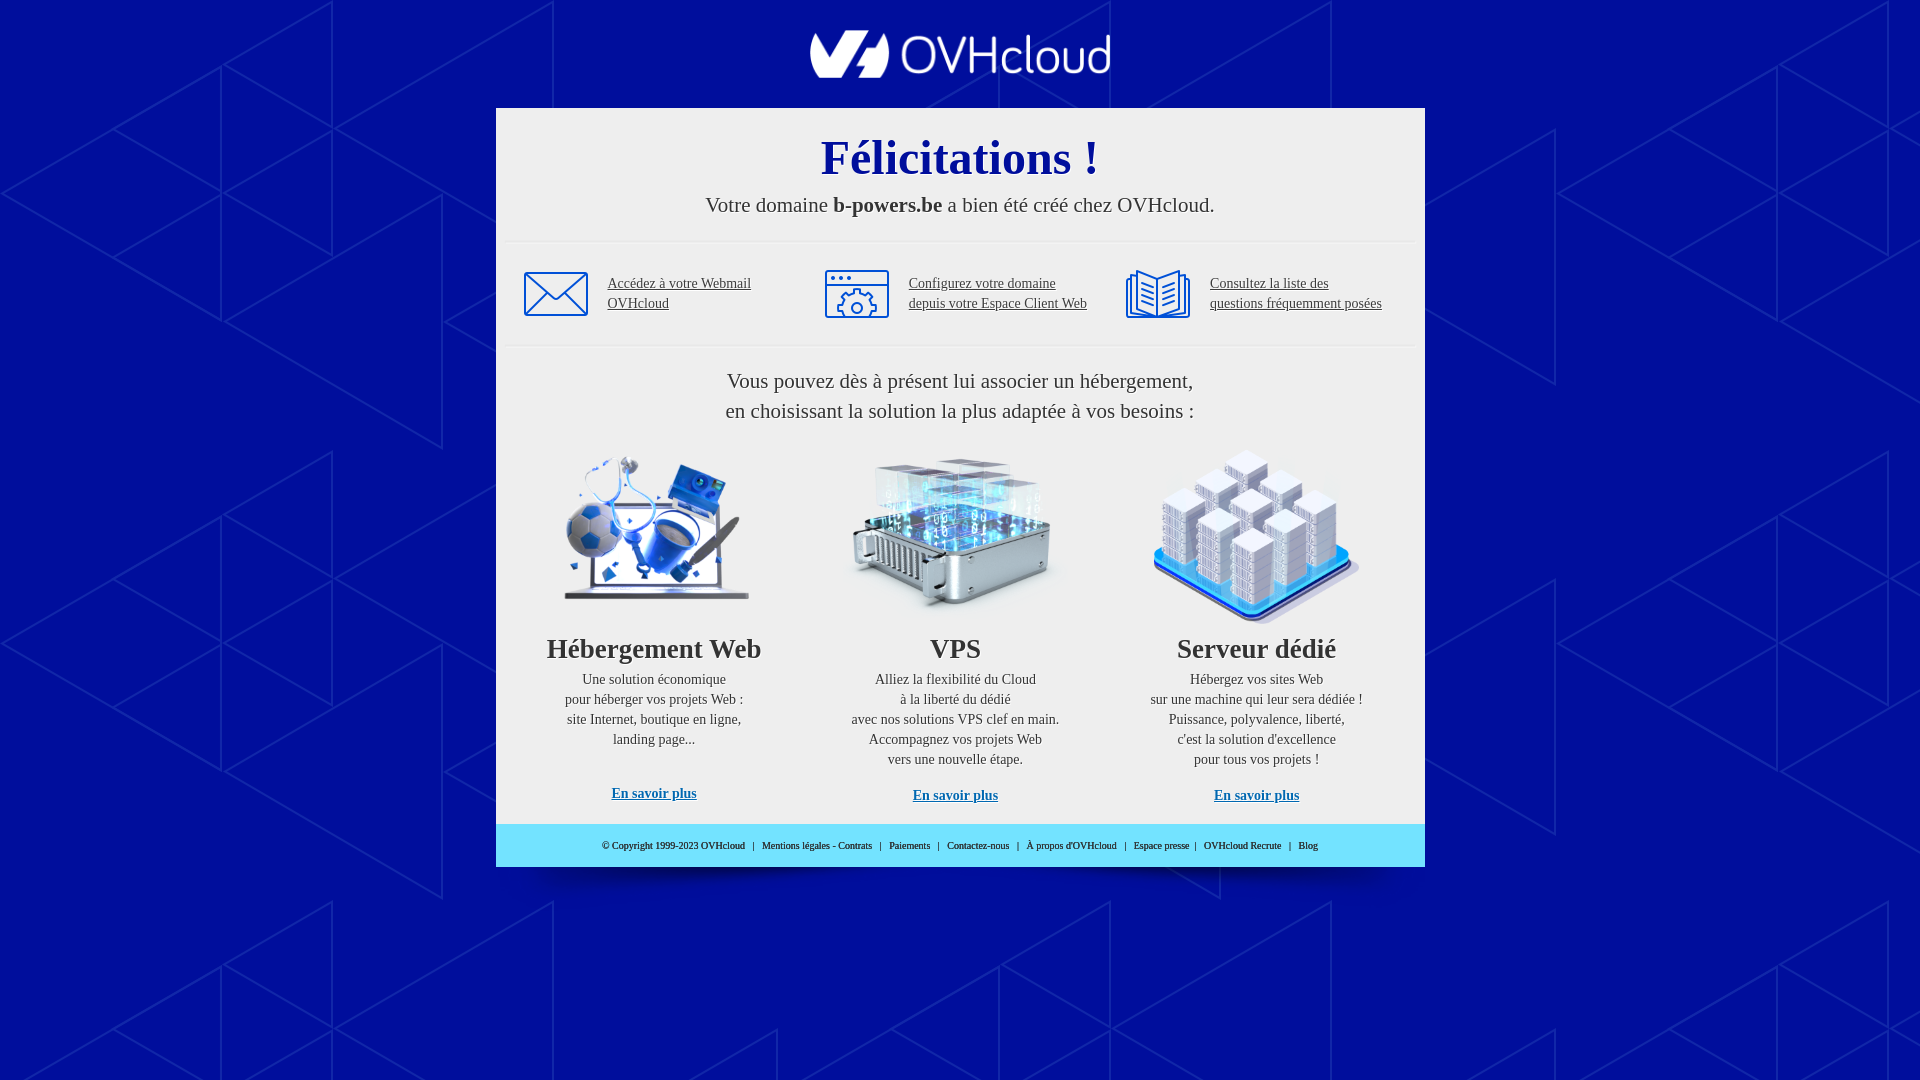  What do you see at coordinates (998, 294) in the screenshot?
I see `Configurez votre domaine
depuis votre Espace Client Web` at bounding box center [998, 294].